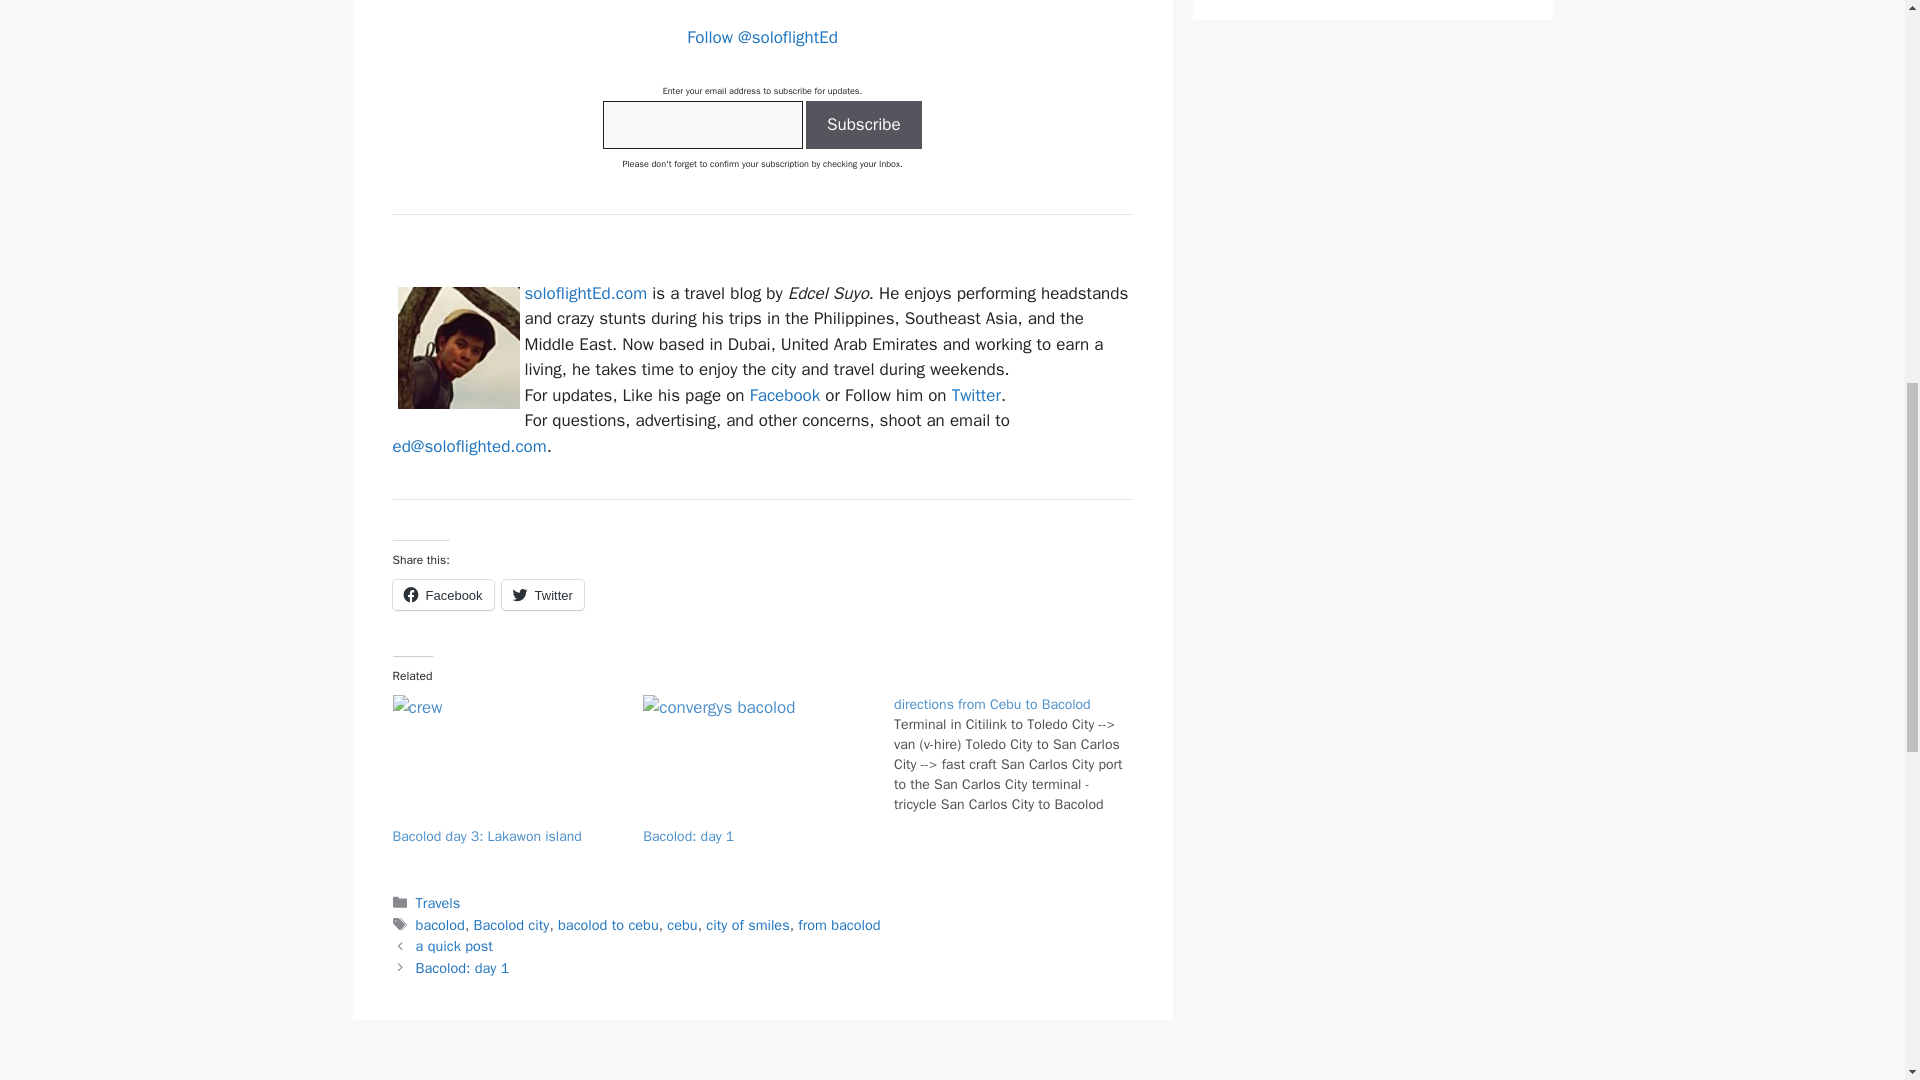 This screenshot has height=1080, width=1920. I want to click on Subscribe, so click(864, 125).